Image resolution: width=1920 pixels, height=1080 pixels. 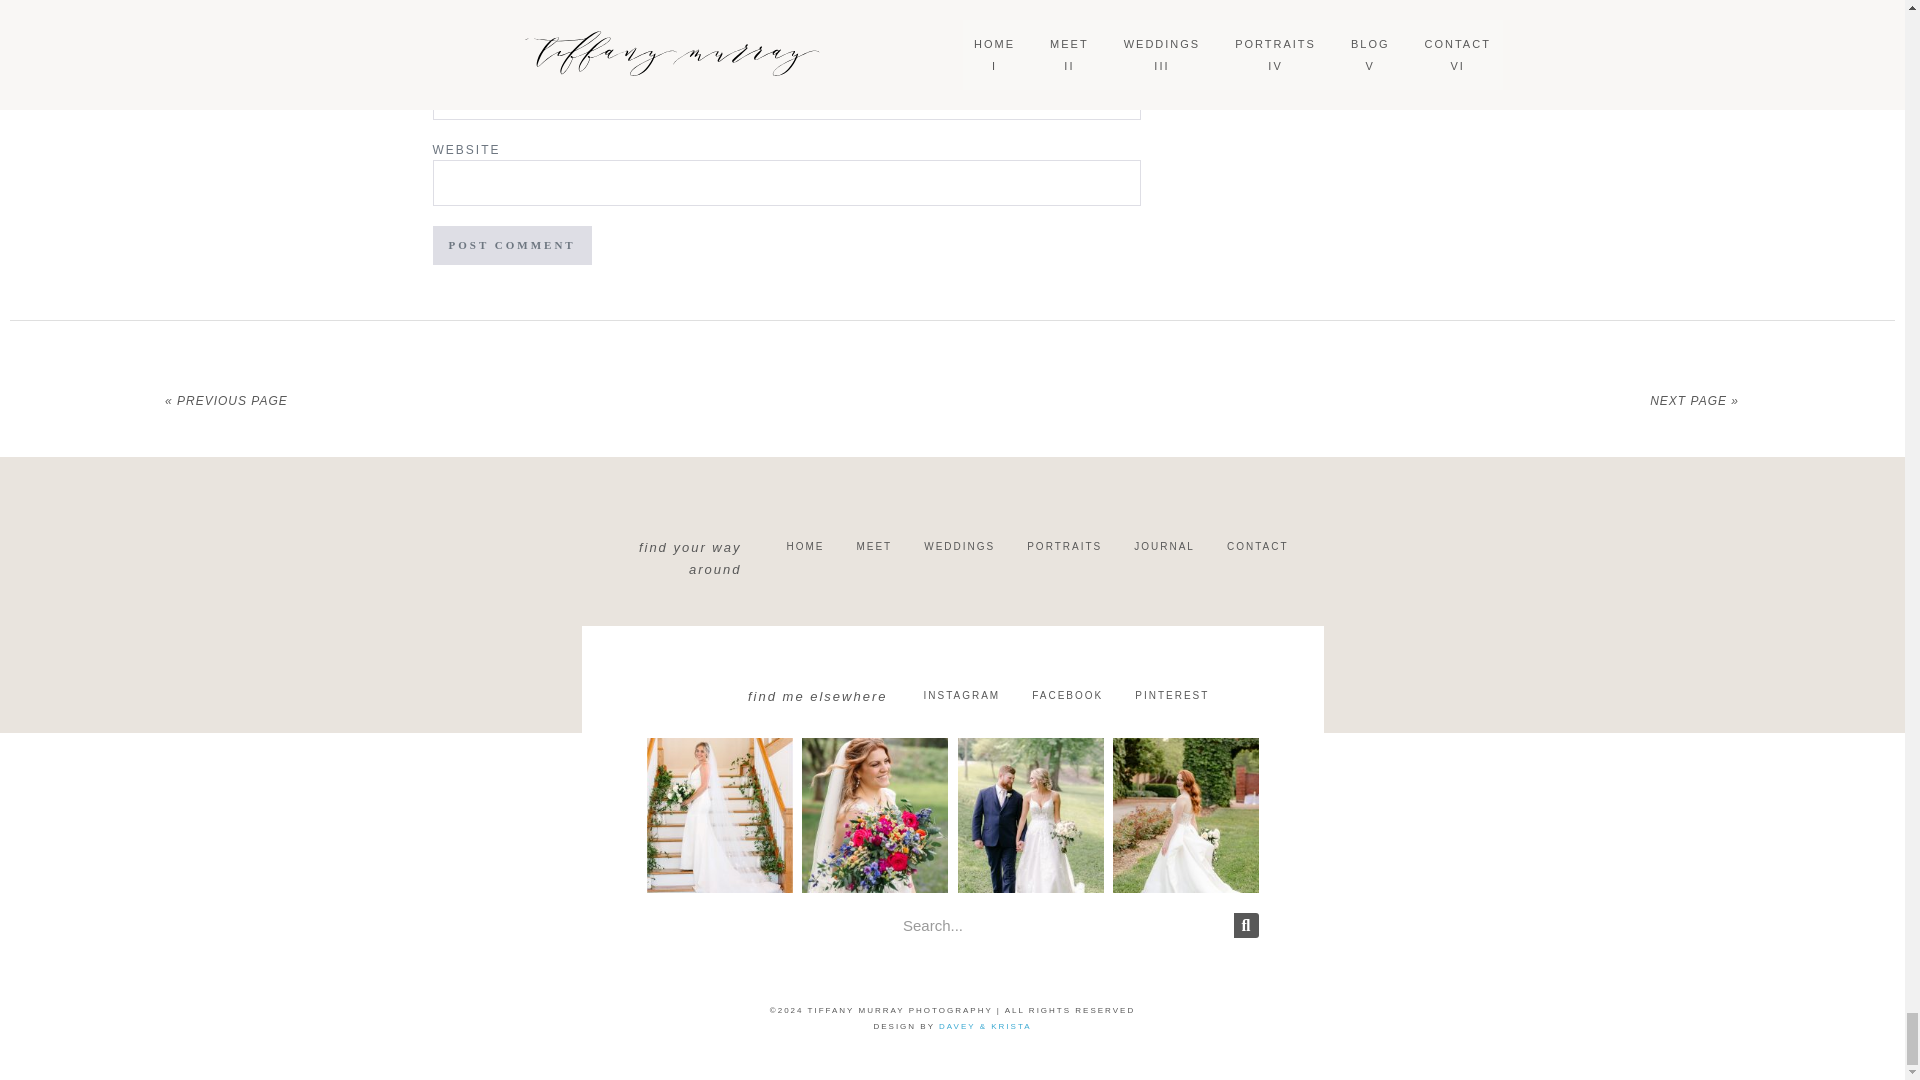 What do you see at coordinates (804, 546) in the screenshot?
I see `HOME` at bounding box center [804, 546].